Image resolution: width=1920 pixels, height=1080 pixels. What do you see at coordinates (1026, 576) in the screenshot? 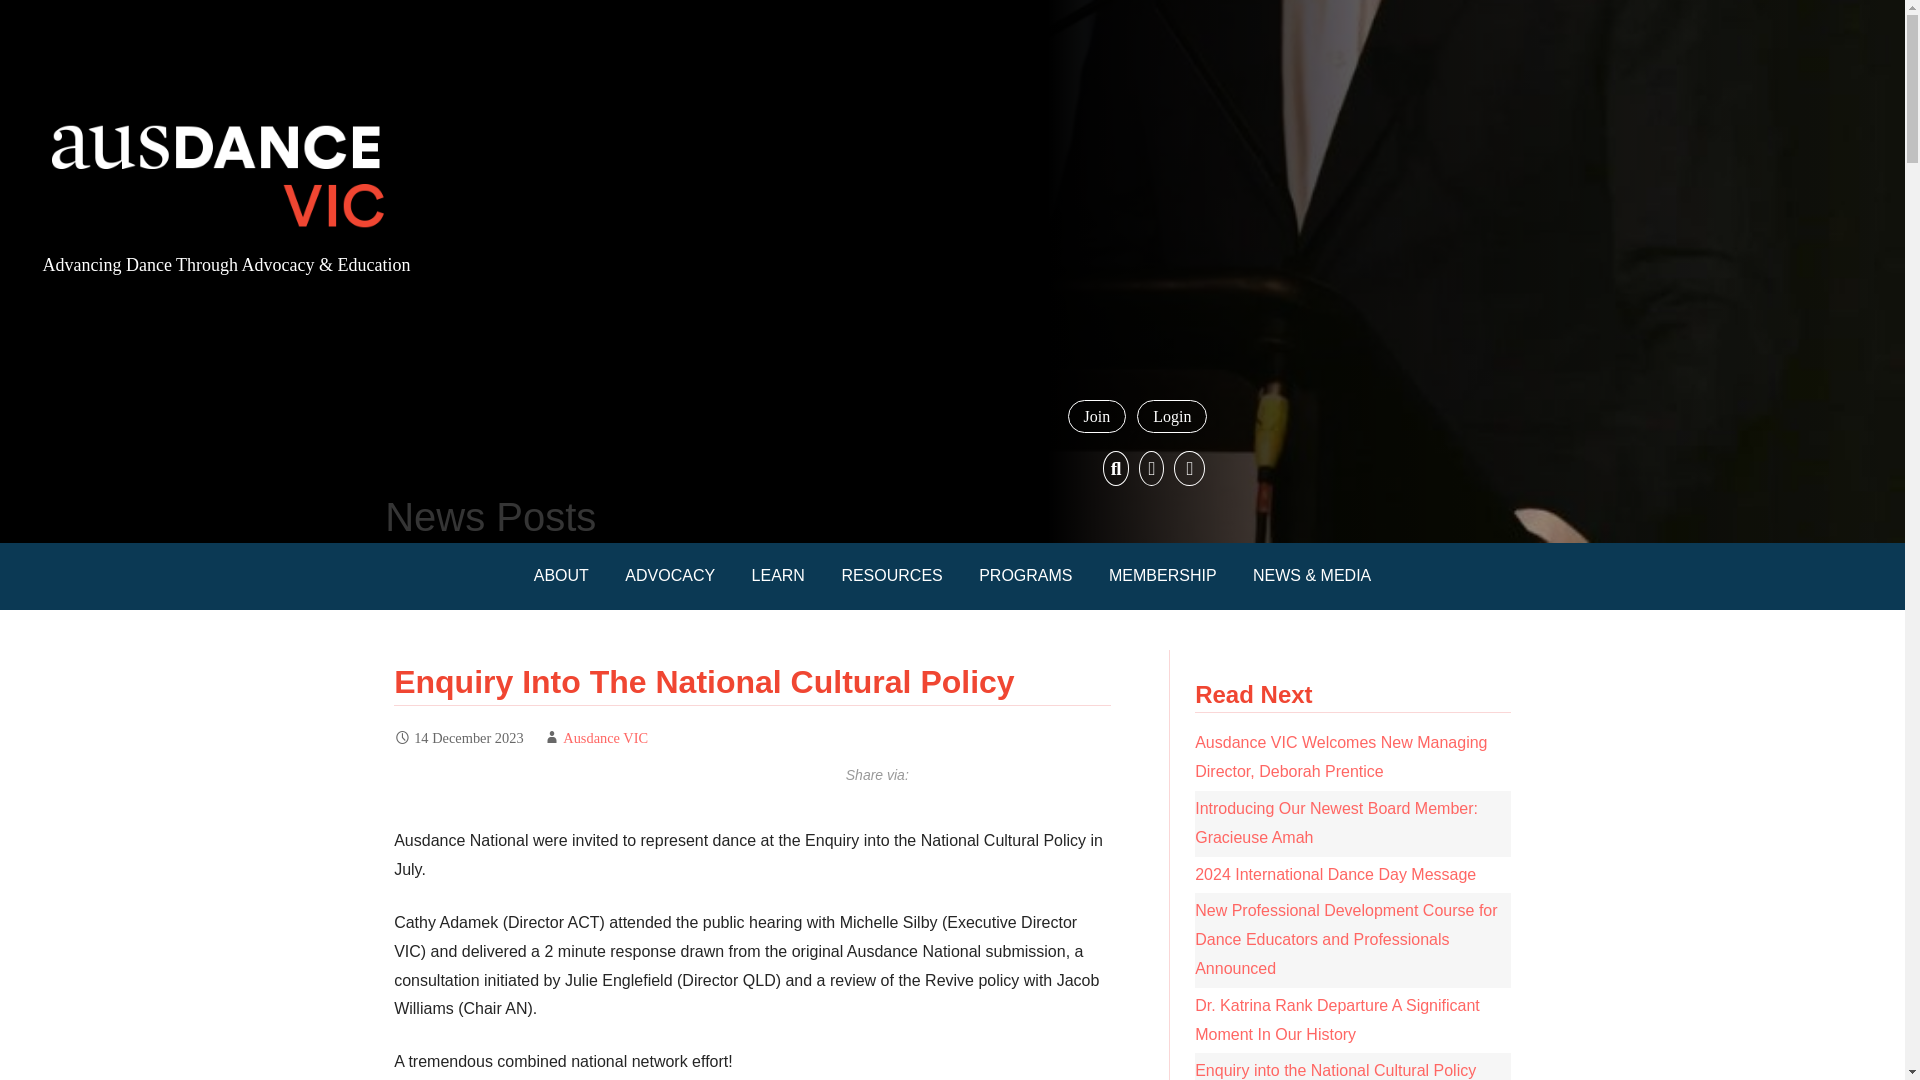
I see `PROGRAMS` at bounding box center [1026, 576].